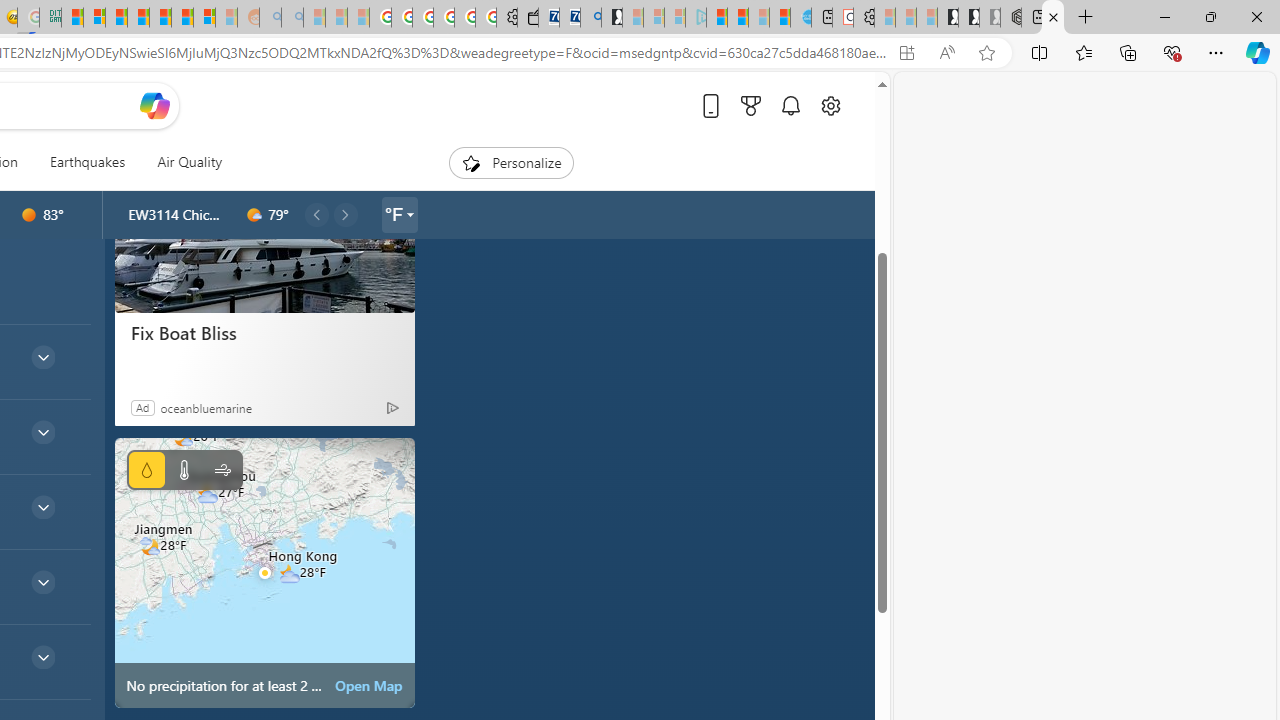  Describe the element at coordinates (264, 234) in the screenshot. I see `Fix Boat Bliss` at that location.